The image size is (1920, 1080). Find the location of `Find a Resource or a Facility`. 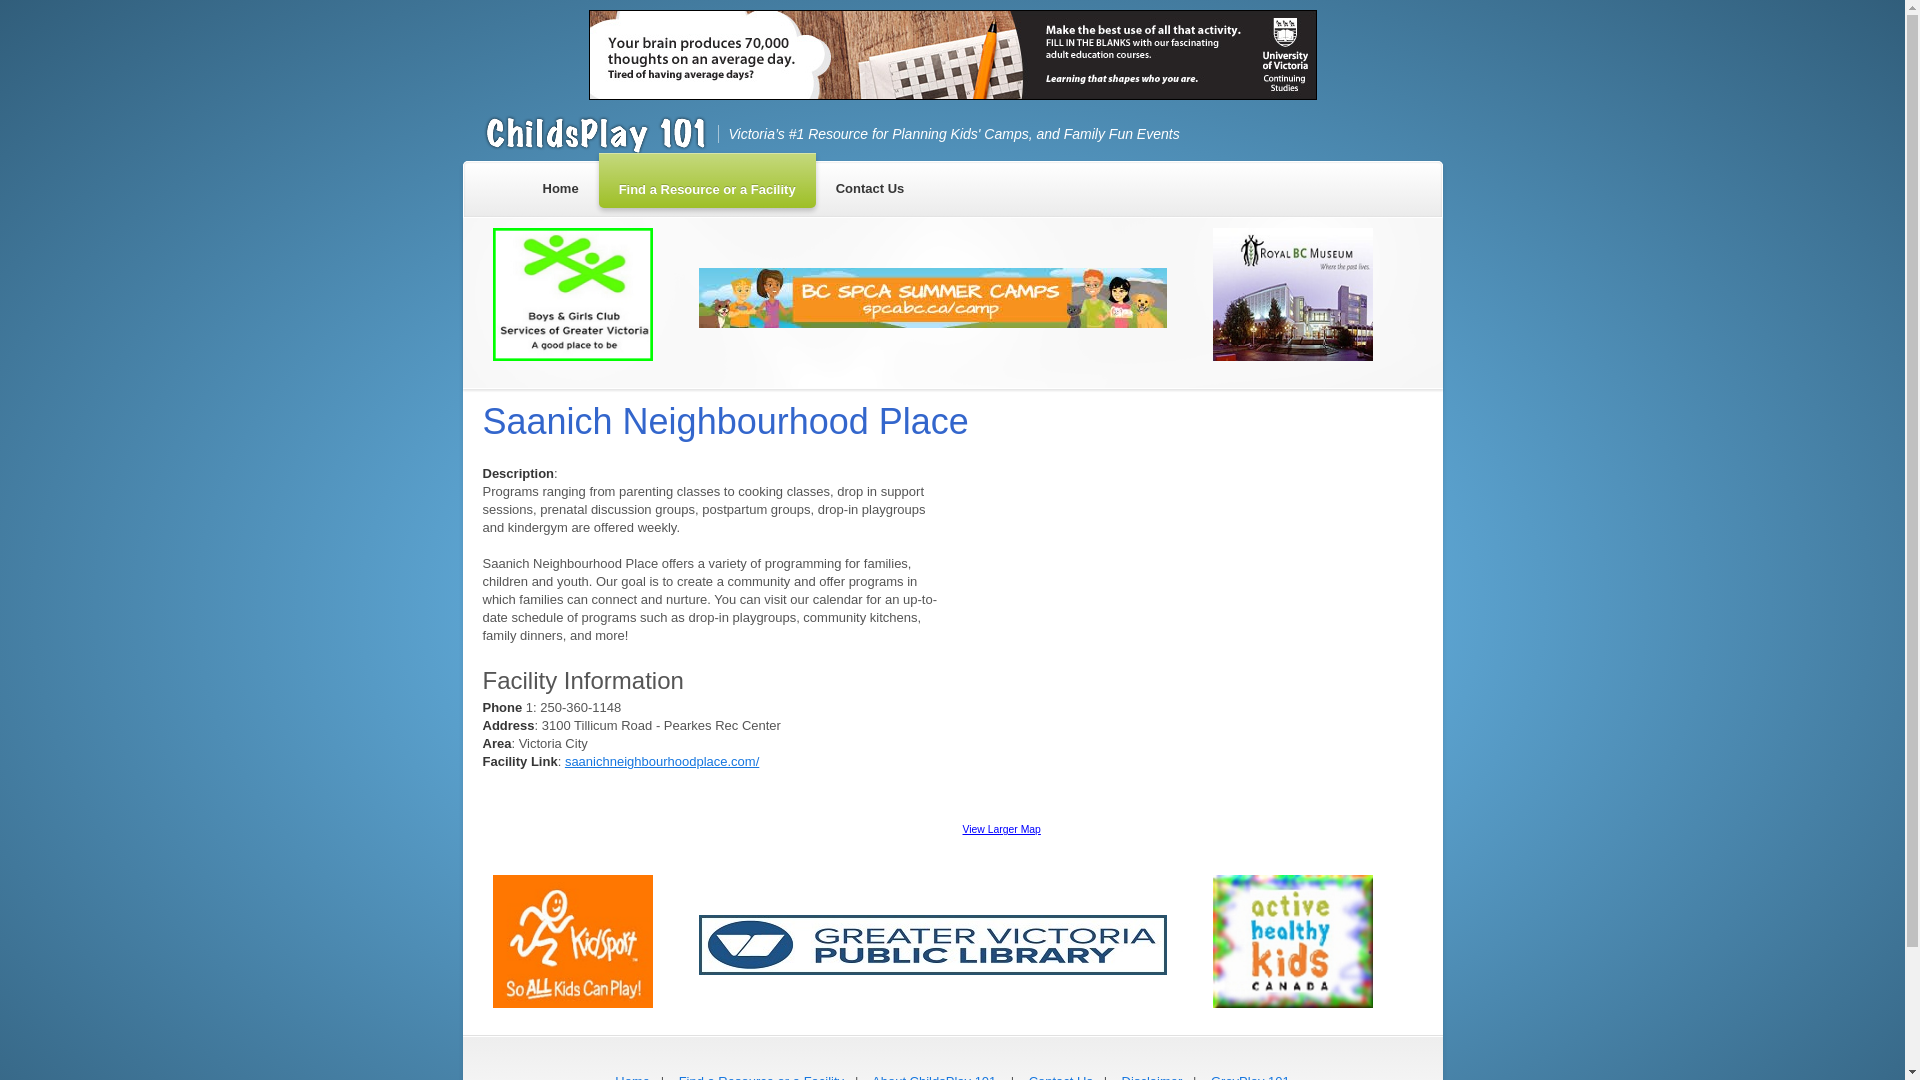

Find a Resource or a Facility is located at coordinates (708, 185).